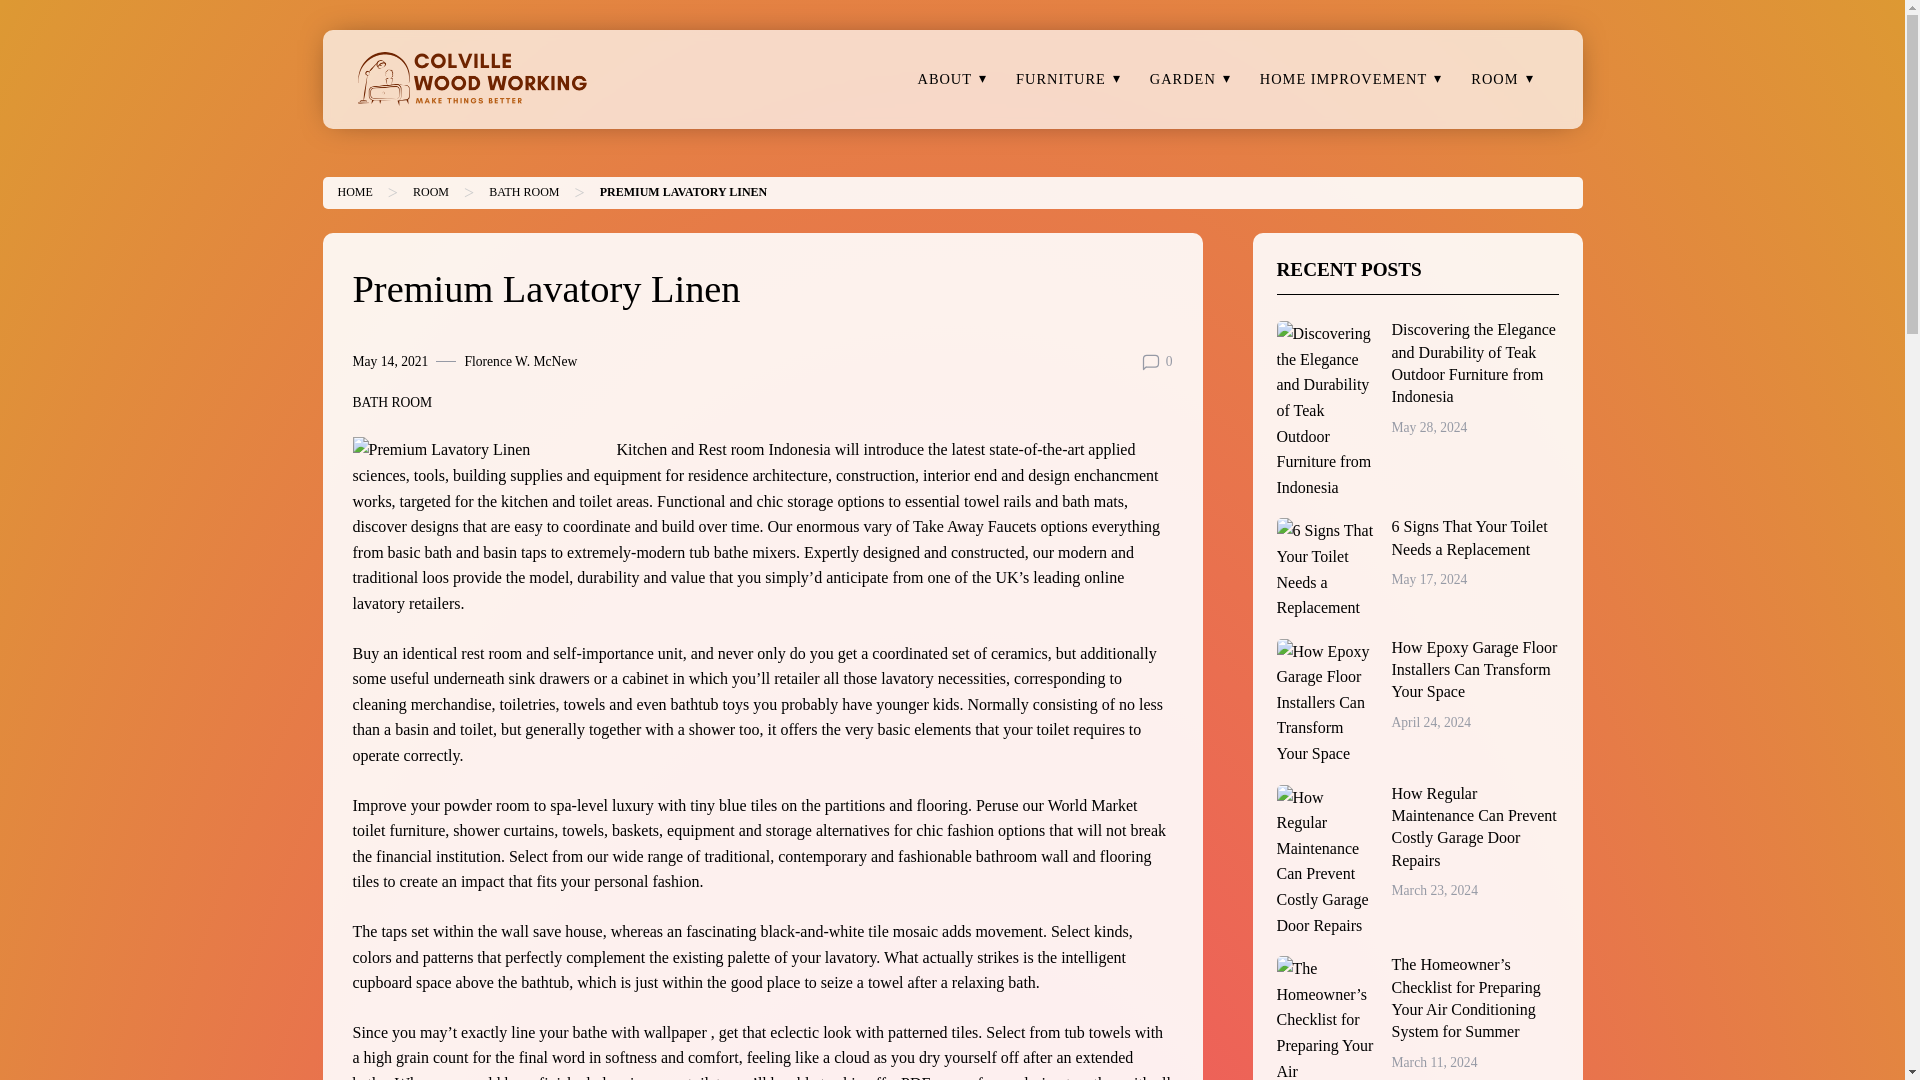 Image resolution: width=1920 pixels, height=1080 pixels. Describe the element at coordinates (1060, 80) in the screenshot. I see `FURNITURE` at that location.